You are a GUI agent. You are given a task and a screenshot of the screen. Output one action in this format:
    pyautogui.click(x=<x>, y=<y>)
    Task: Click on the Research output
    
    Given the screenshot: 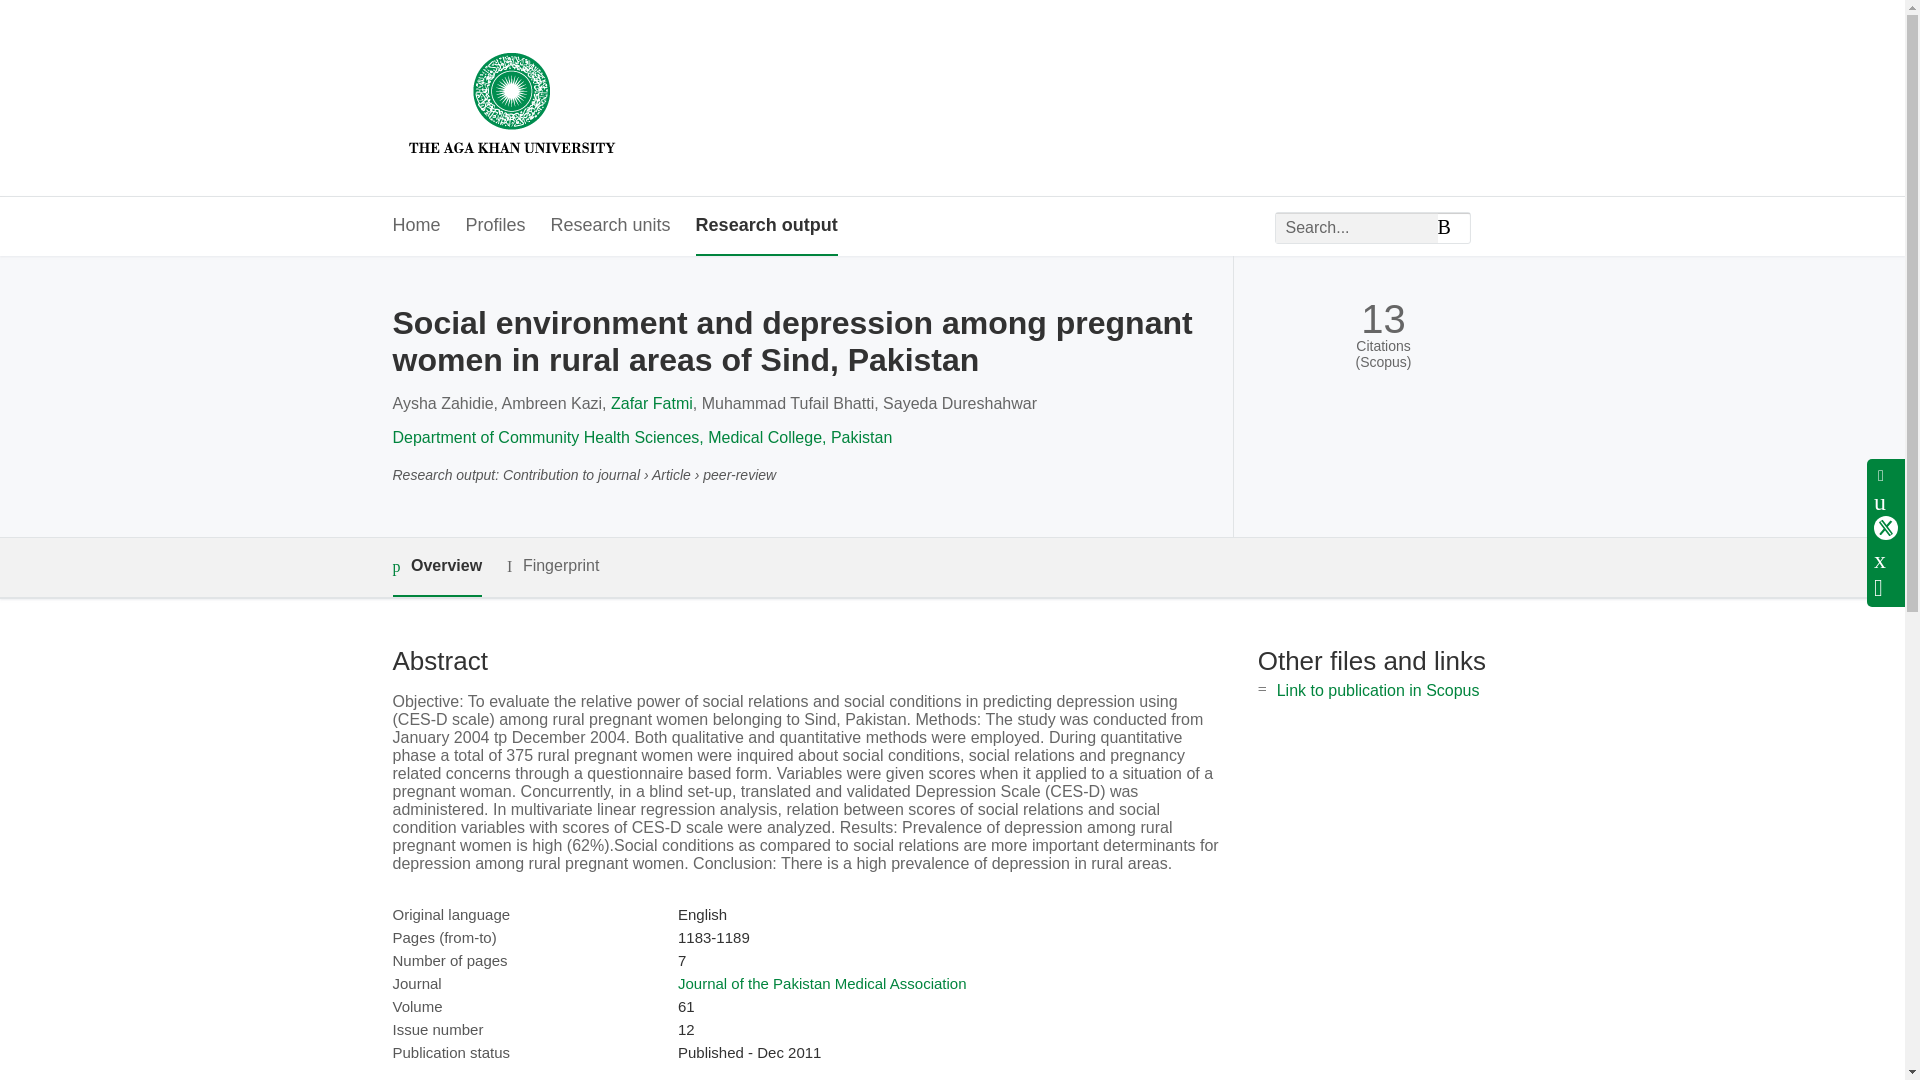 What is the action you would take?
    pyautogui.click(x=766, y=226)
    